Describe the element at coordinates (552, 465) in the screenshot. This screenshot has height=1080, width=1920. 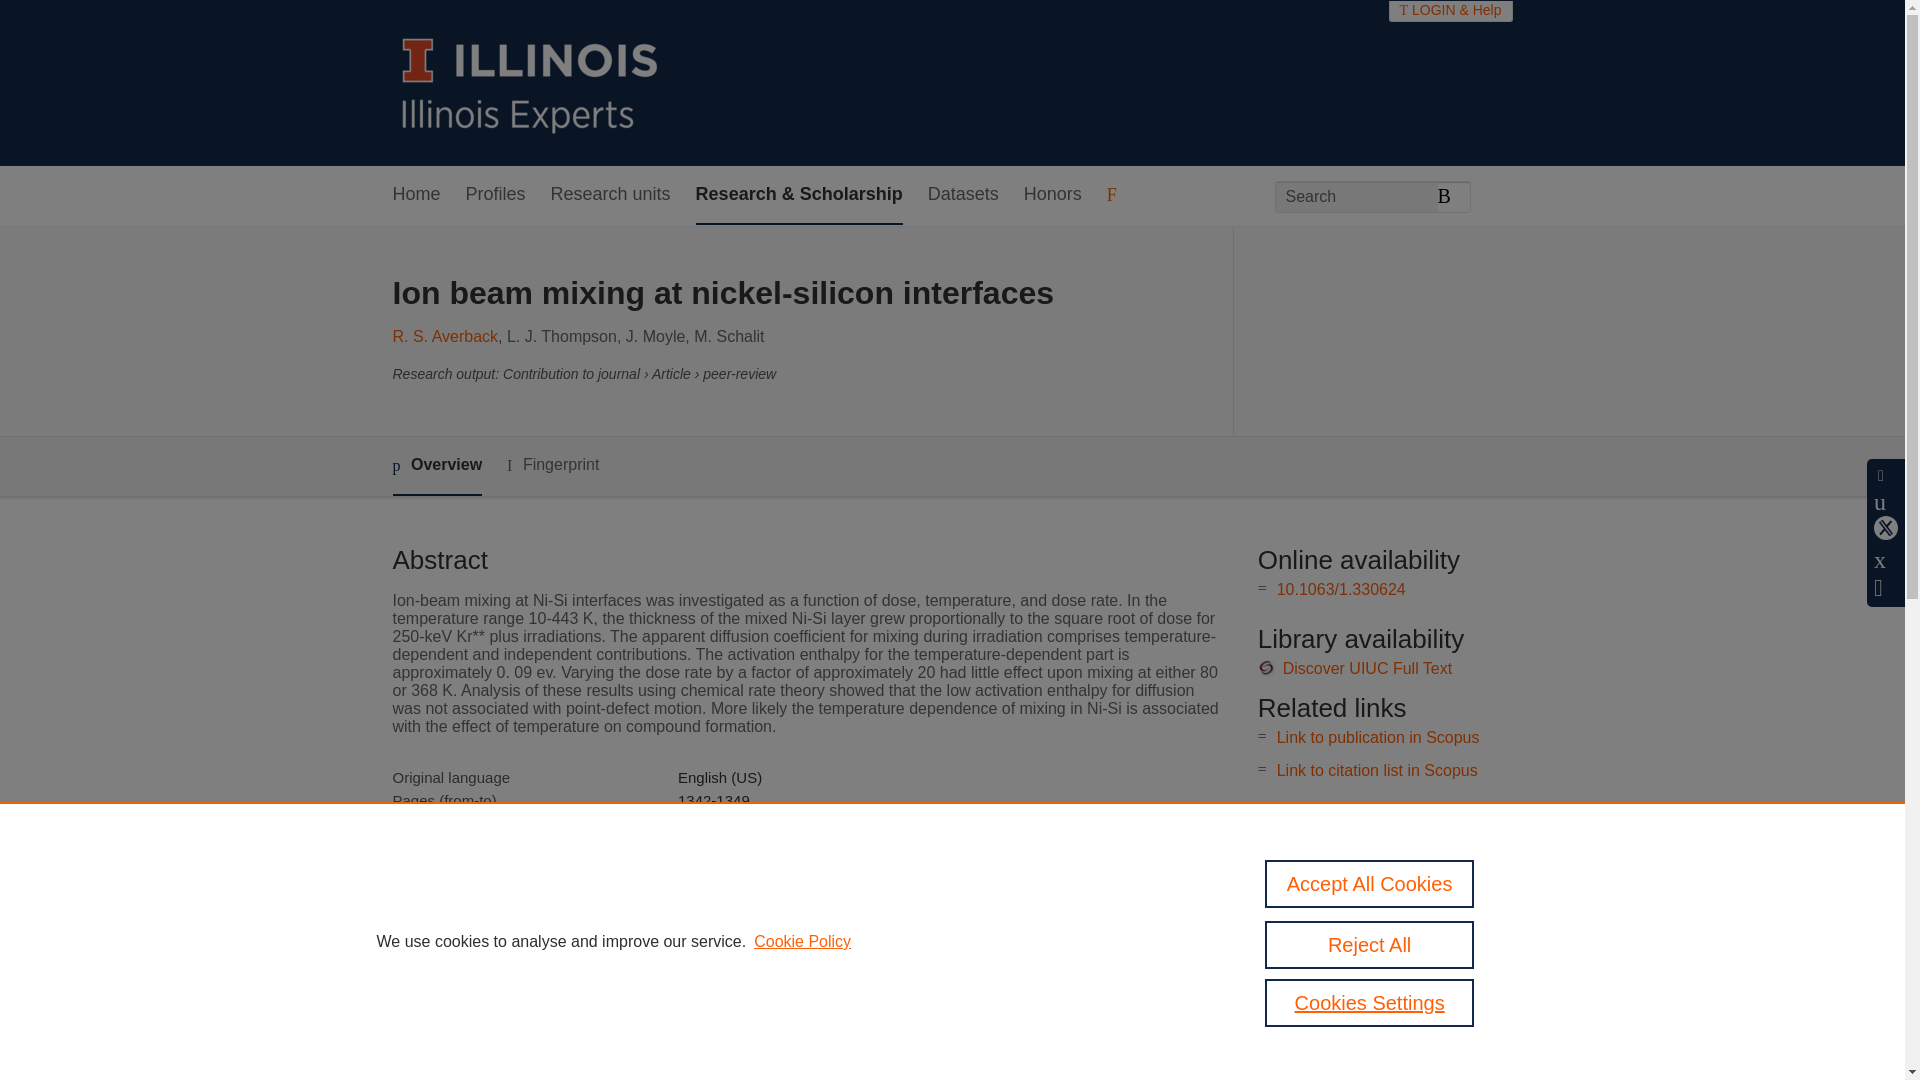
I see `Fingerprint` at that location.